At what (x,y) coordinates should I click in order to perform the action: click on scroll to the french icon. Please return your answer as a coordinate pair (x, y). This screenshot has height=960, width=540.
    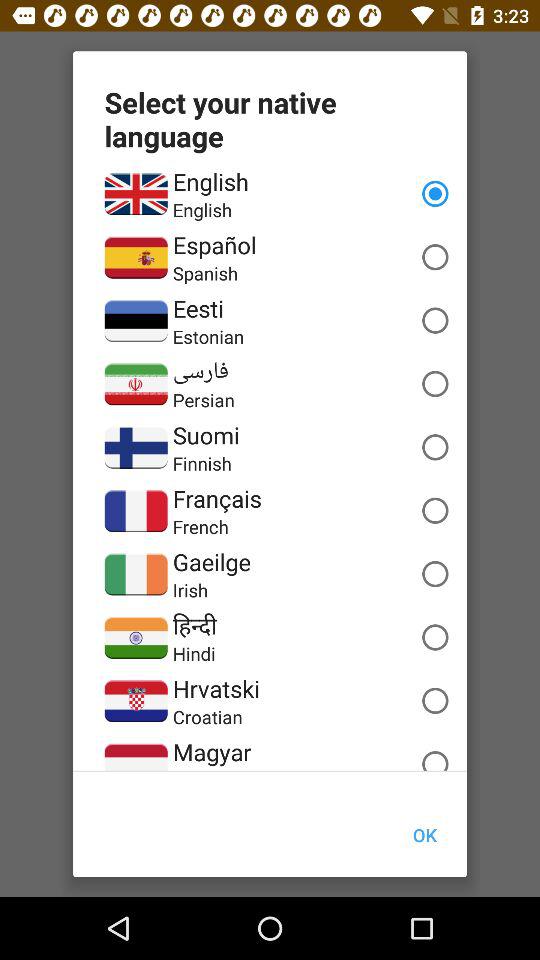
    Looking at the image, I should click on (200, 526).